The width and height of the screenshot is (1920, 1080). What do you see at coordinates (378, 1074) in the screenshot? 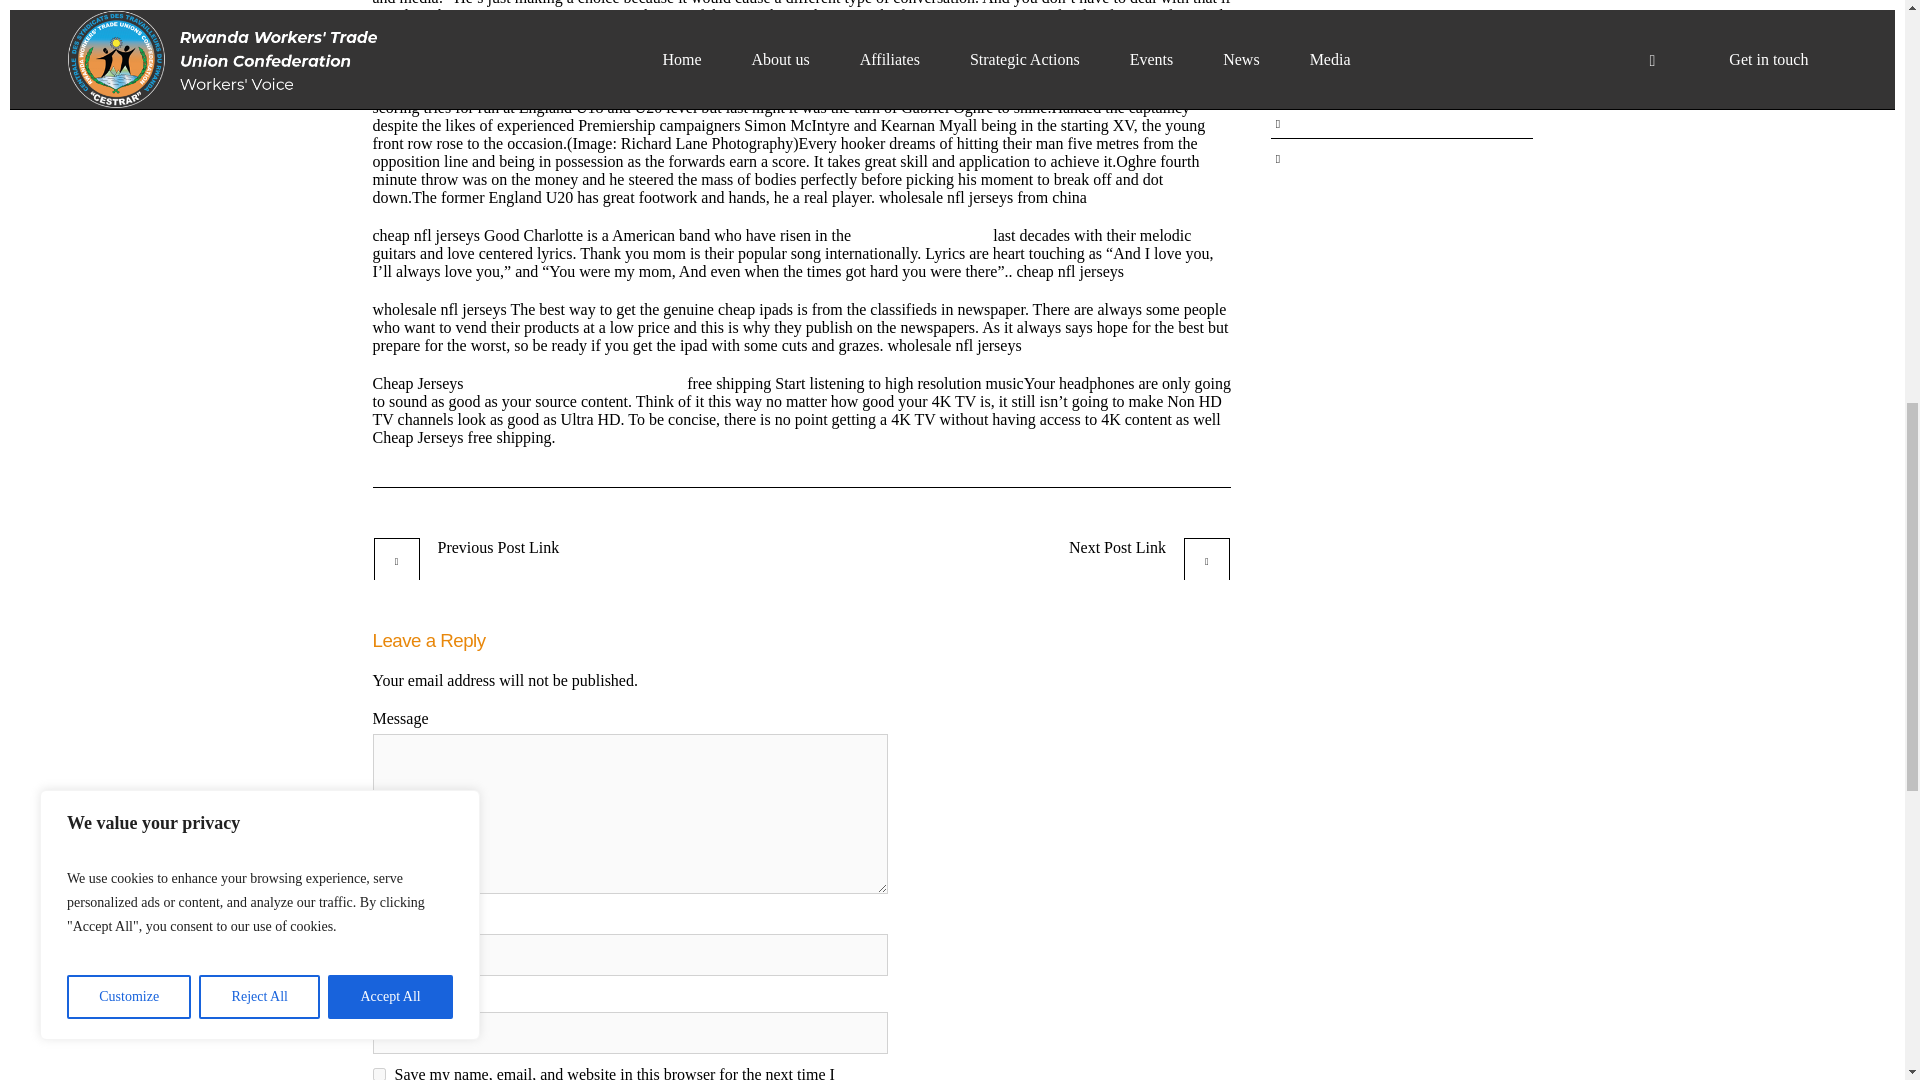
I see `yes` at bounding box center [378, 1074].